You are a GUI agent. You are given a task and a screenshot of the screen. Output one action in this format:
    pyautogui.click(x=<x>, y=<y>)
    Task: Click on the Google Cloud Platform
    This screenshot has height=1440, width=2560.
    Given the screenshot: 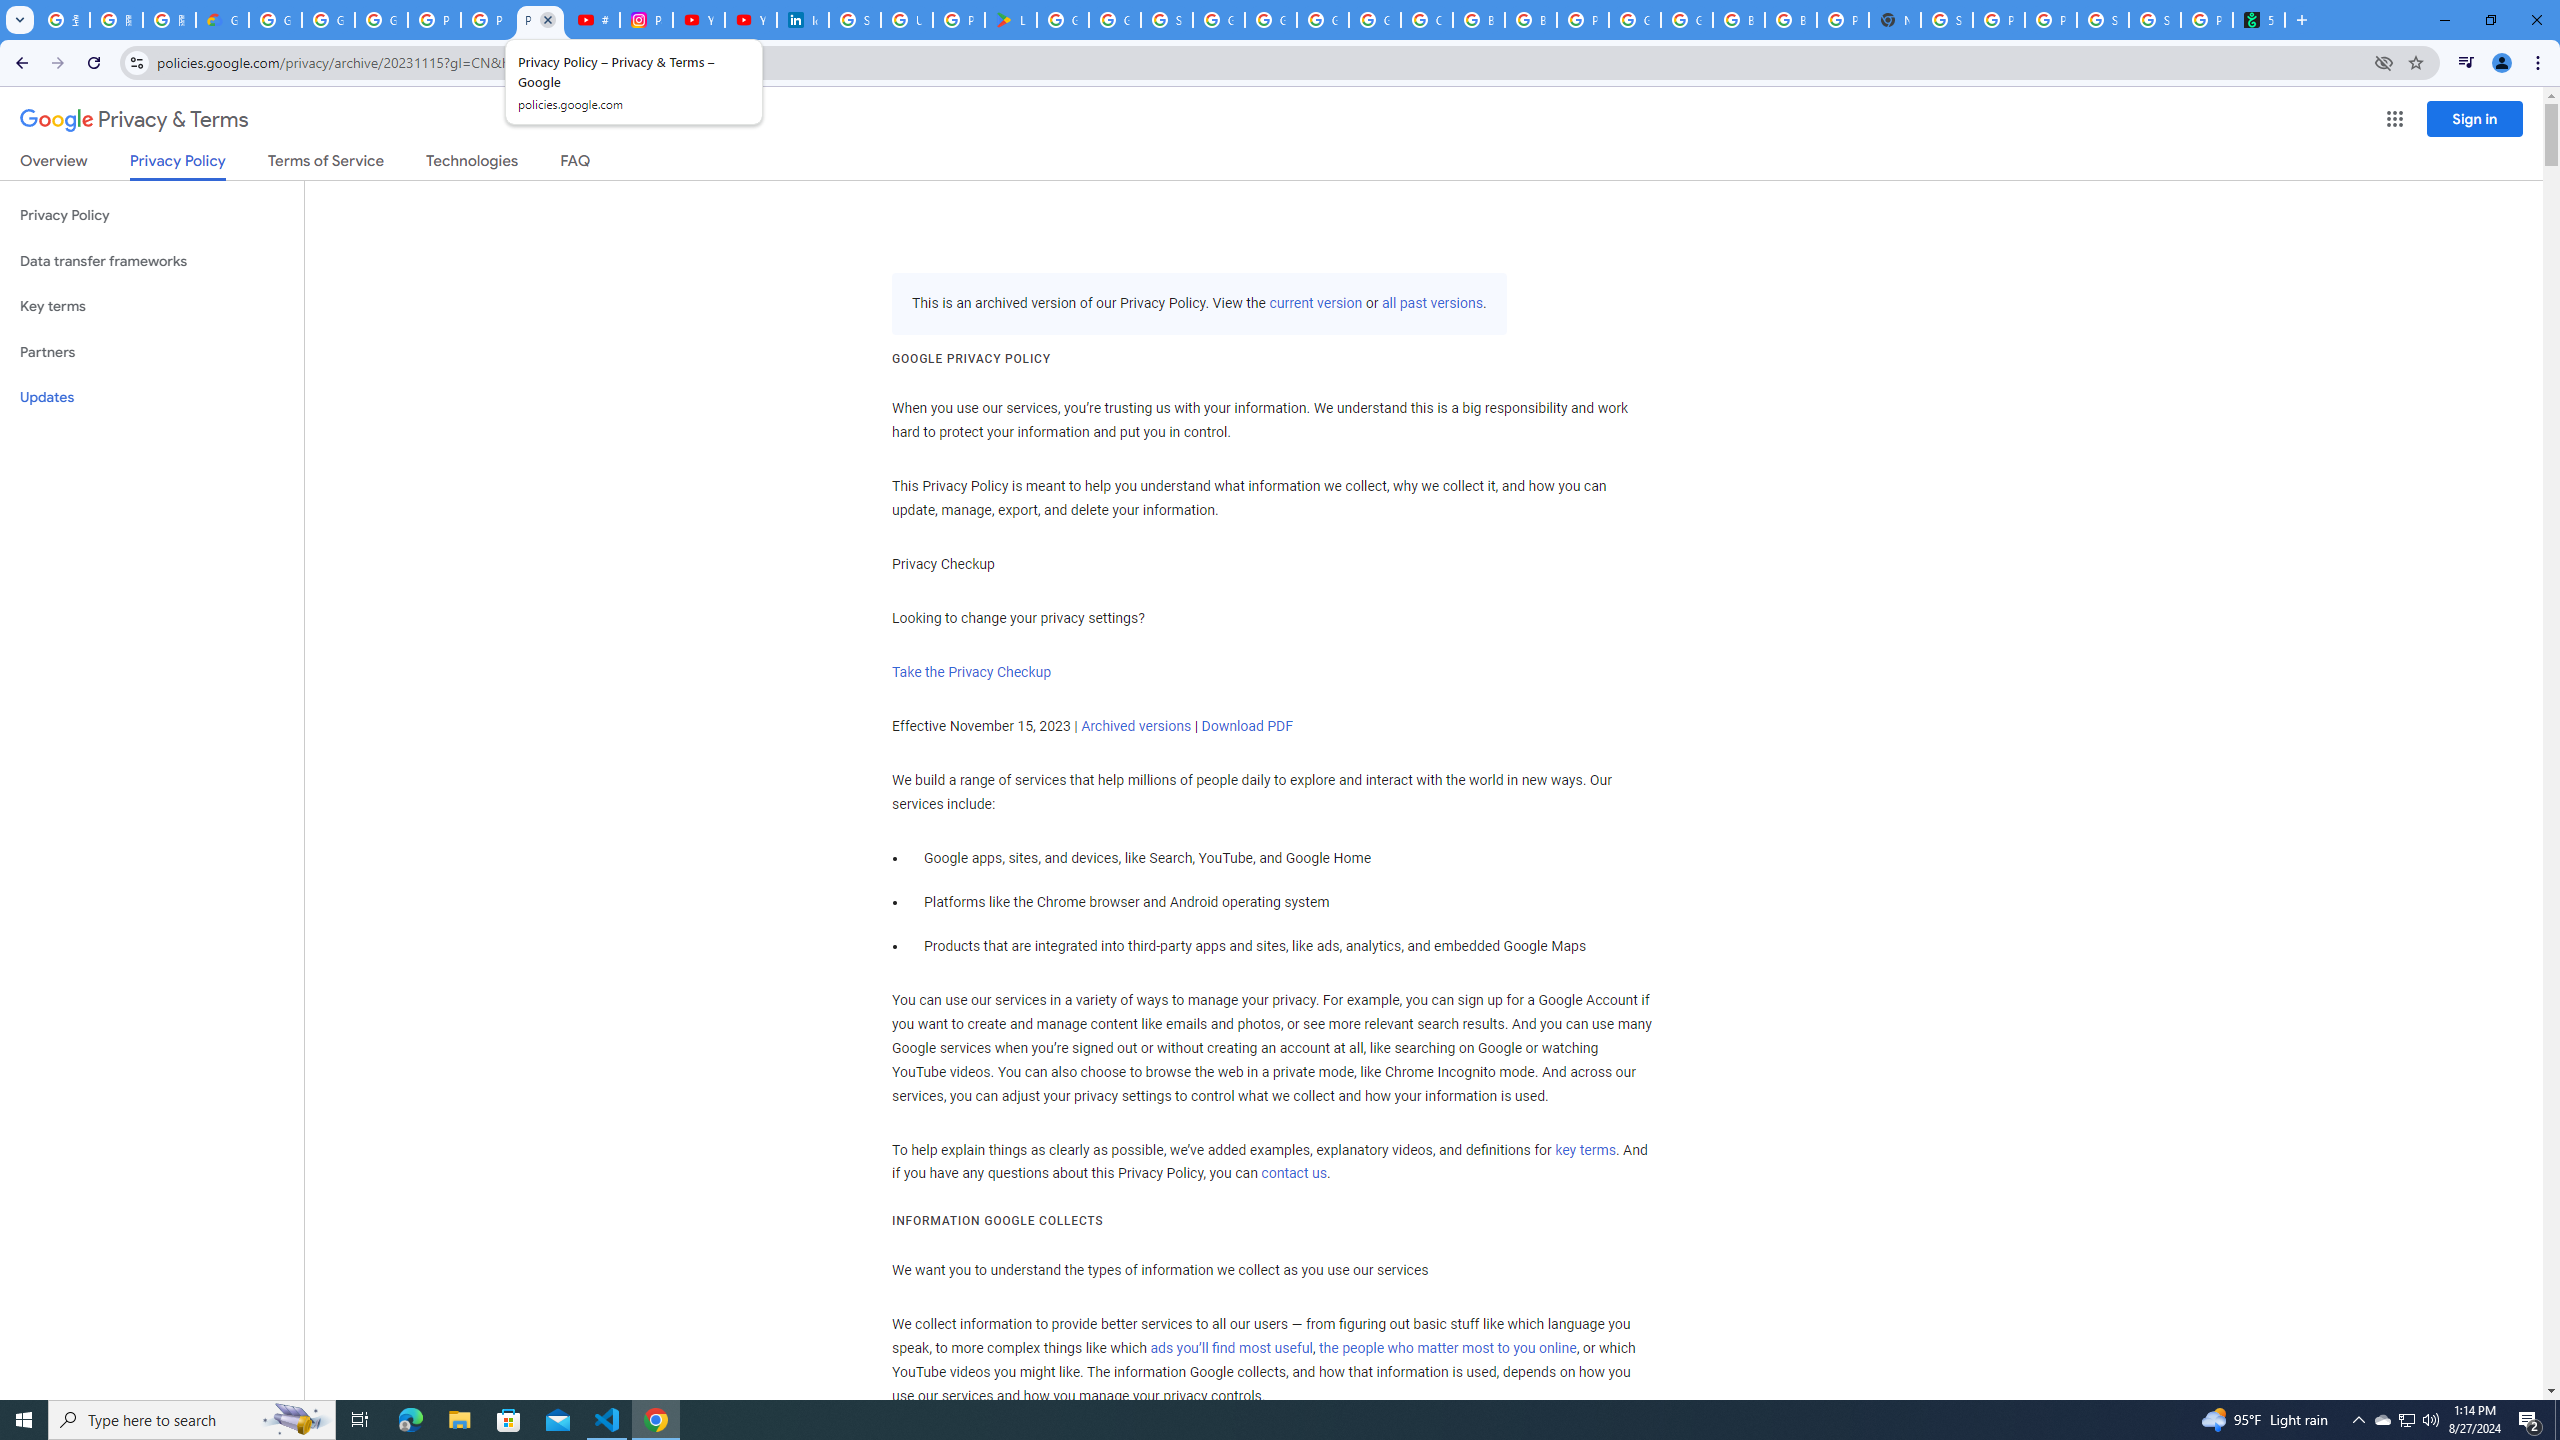 What is the action you would take?
    pyautogui.click(x=1634, y=20)
    